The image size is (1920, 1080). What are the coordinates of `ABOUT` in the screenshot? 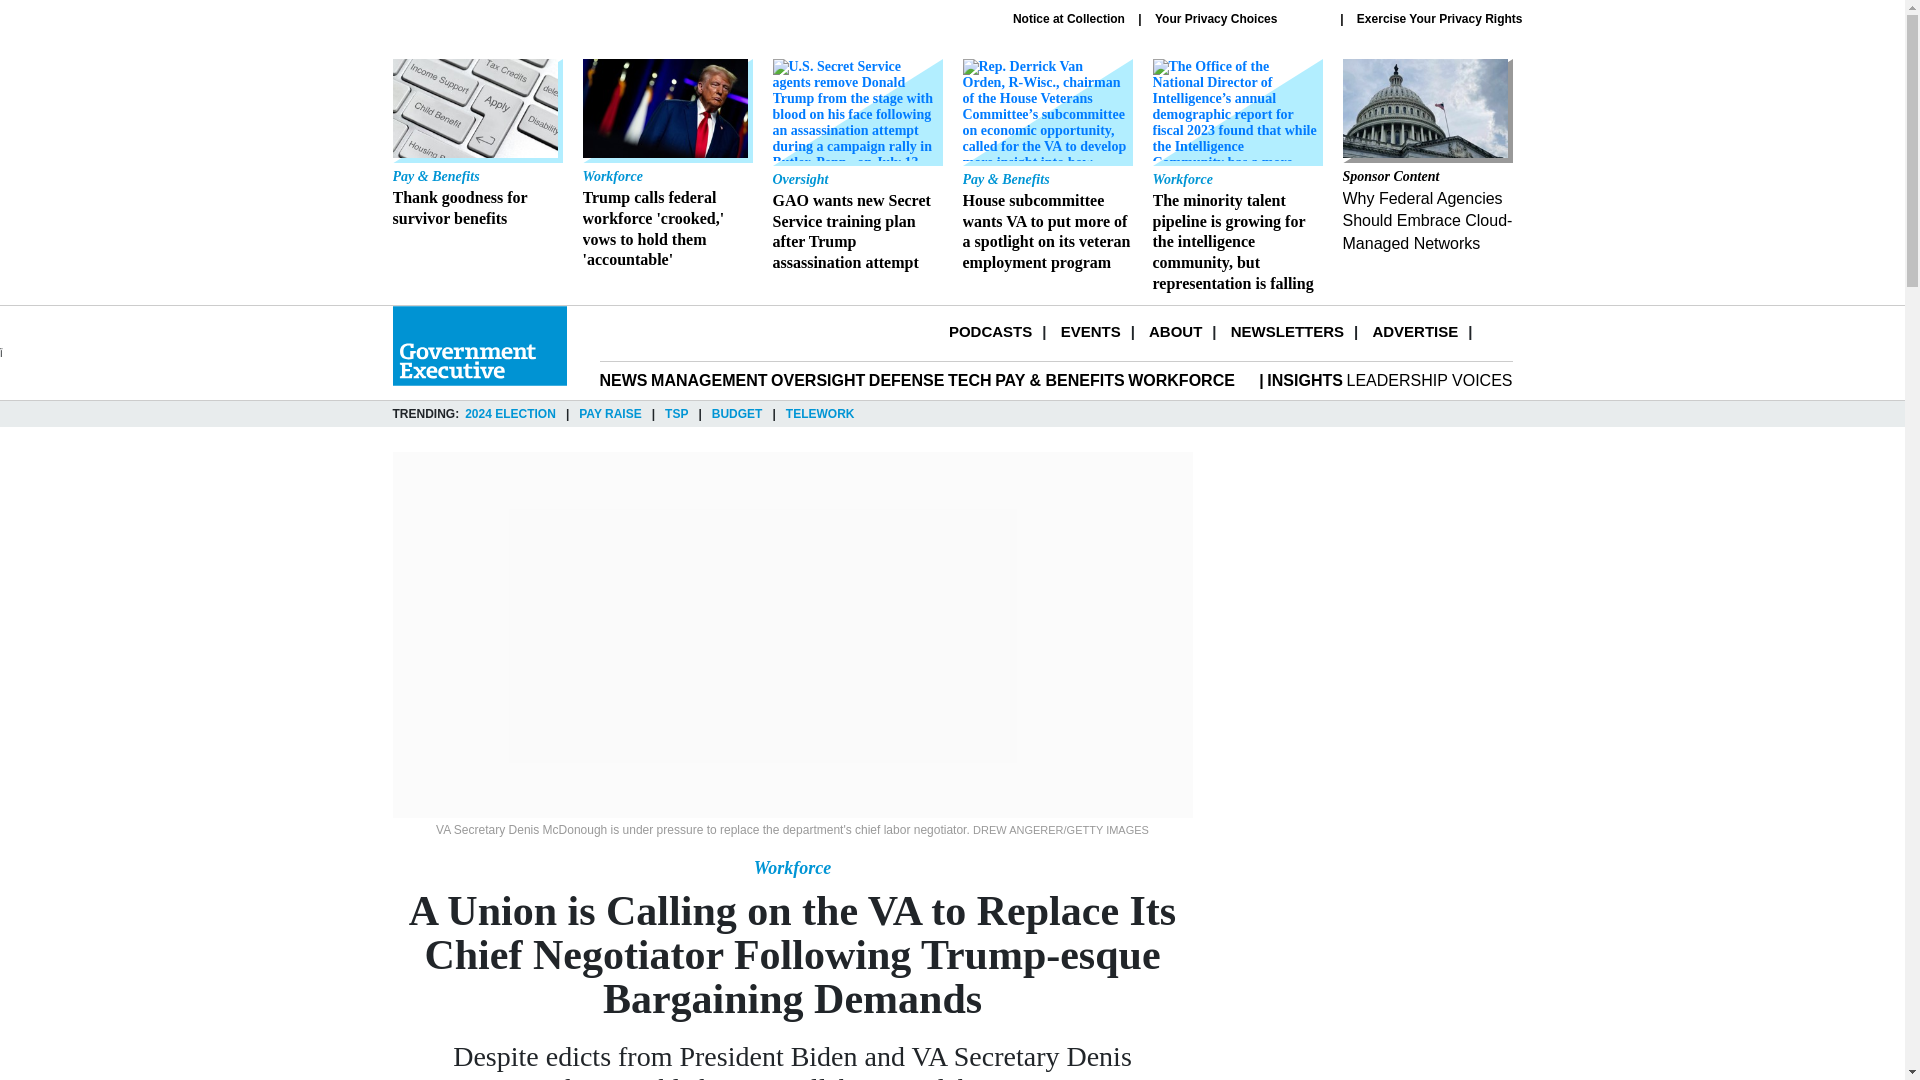 It's located at (1174, 331).